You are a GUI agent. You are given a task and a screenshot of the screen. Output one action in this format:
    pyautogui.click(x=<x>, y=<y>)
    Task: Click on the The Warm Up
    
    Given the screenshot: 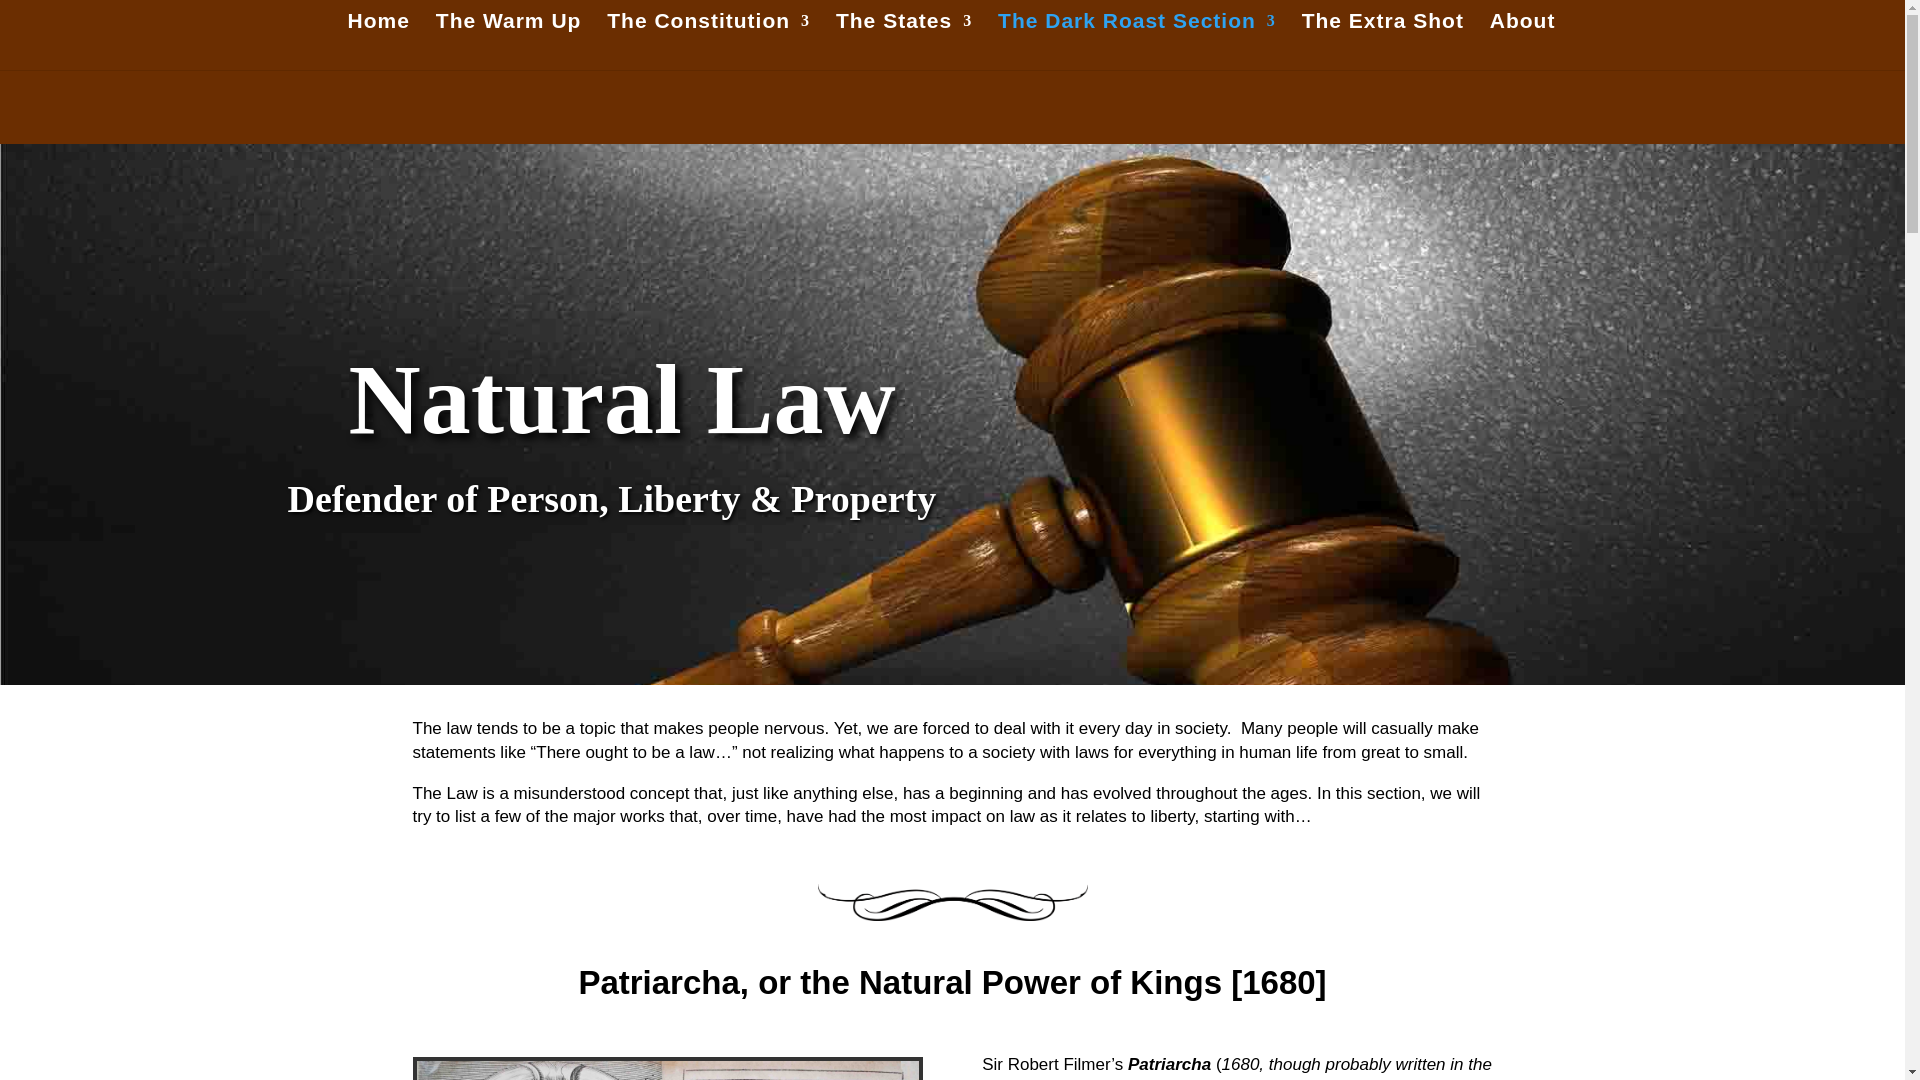 What is the action you would take?
    pyautogui.click(x=508, y=42)
    